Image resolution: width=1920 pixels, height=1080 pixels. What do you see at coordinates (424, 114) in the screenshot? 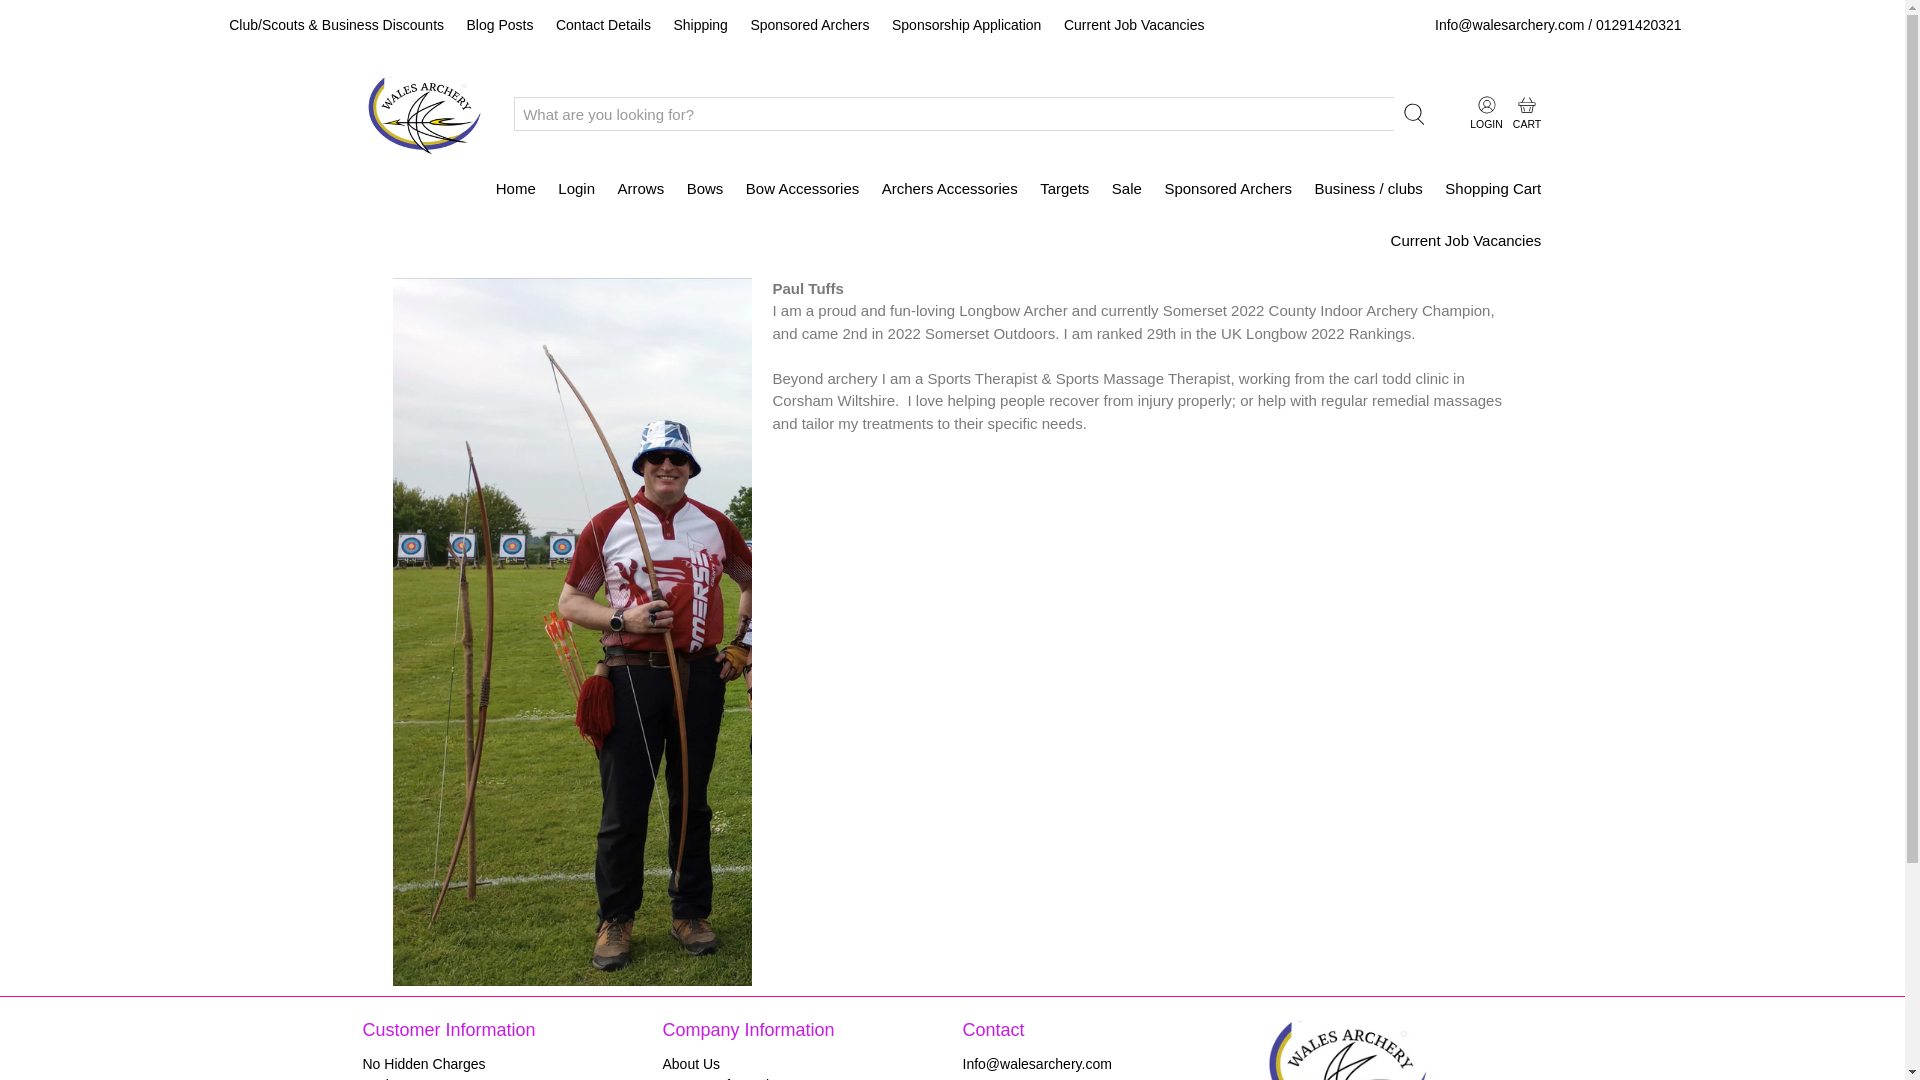
I see `Wales Archery` at bounding box center [424, 114].